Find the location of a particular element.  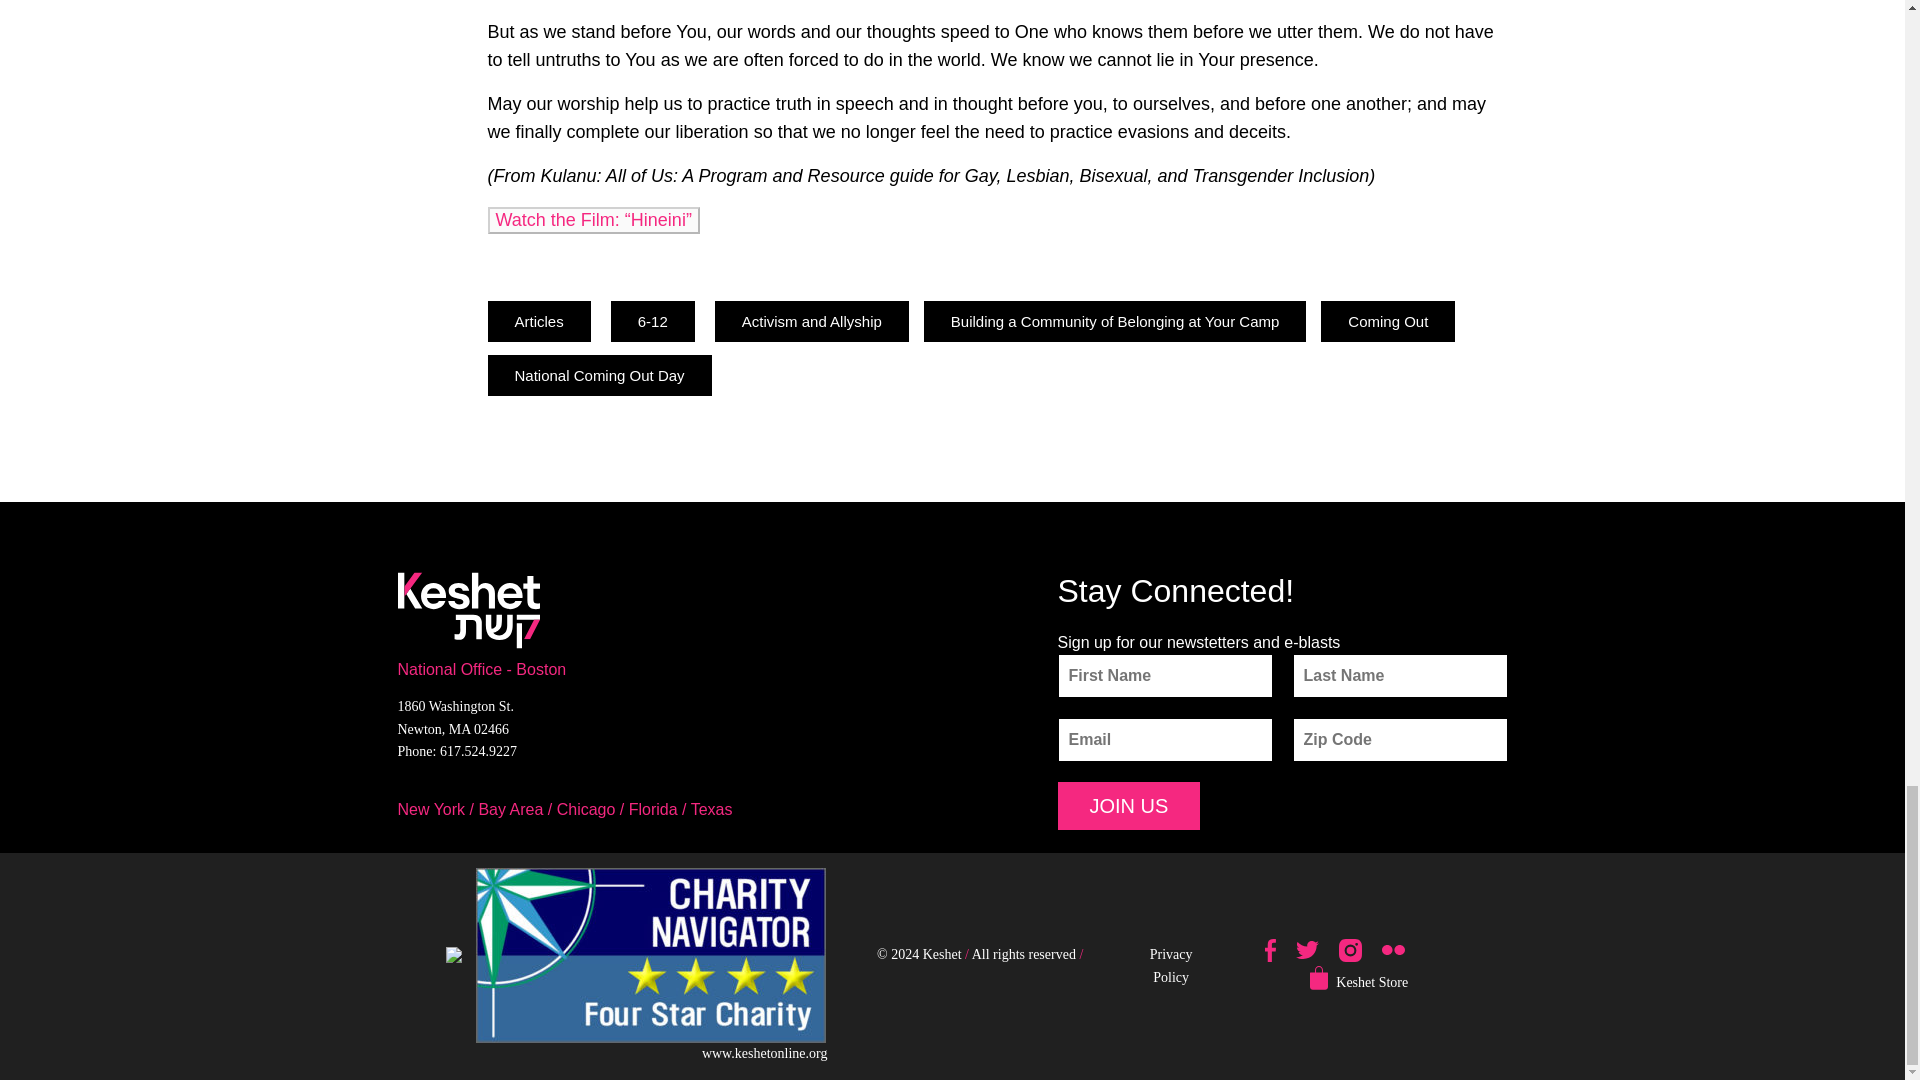

Privacy Policy is located at coordinates (1171, 965).